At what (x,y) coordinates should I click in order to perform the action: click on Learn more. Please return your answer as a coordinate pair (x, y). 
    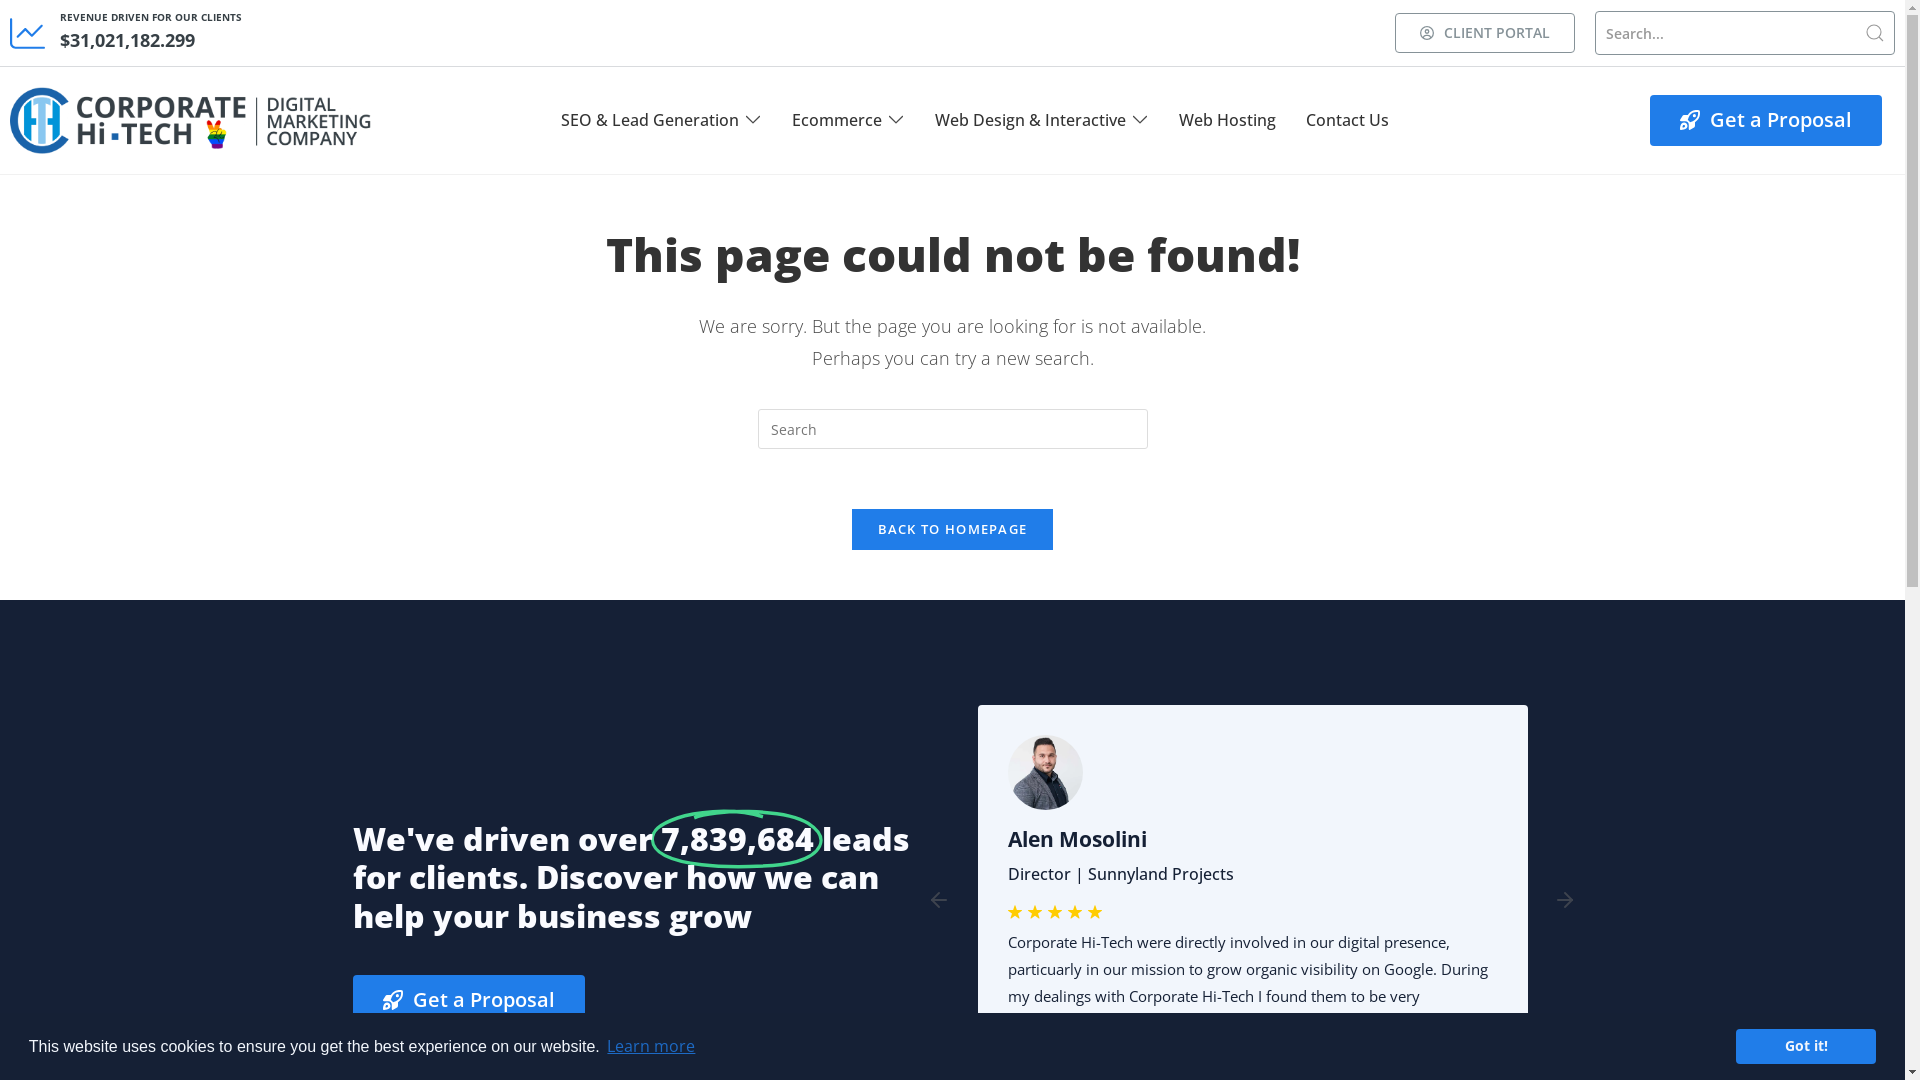
    Looking at the image, I should click on (651, 1046).